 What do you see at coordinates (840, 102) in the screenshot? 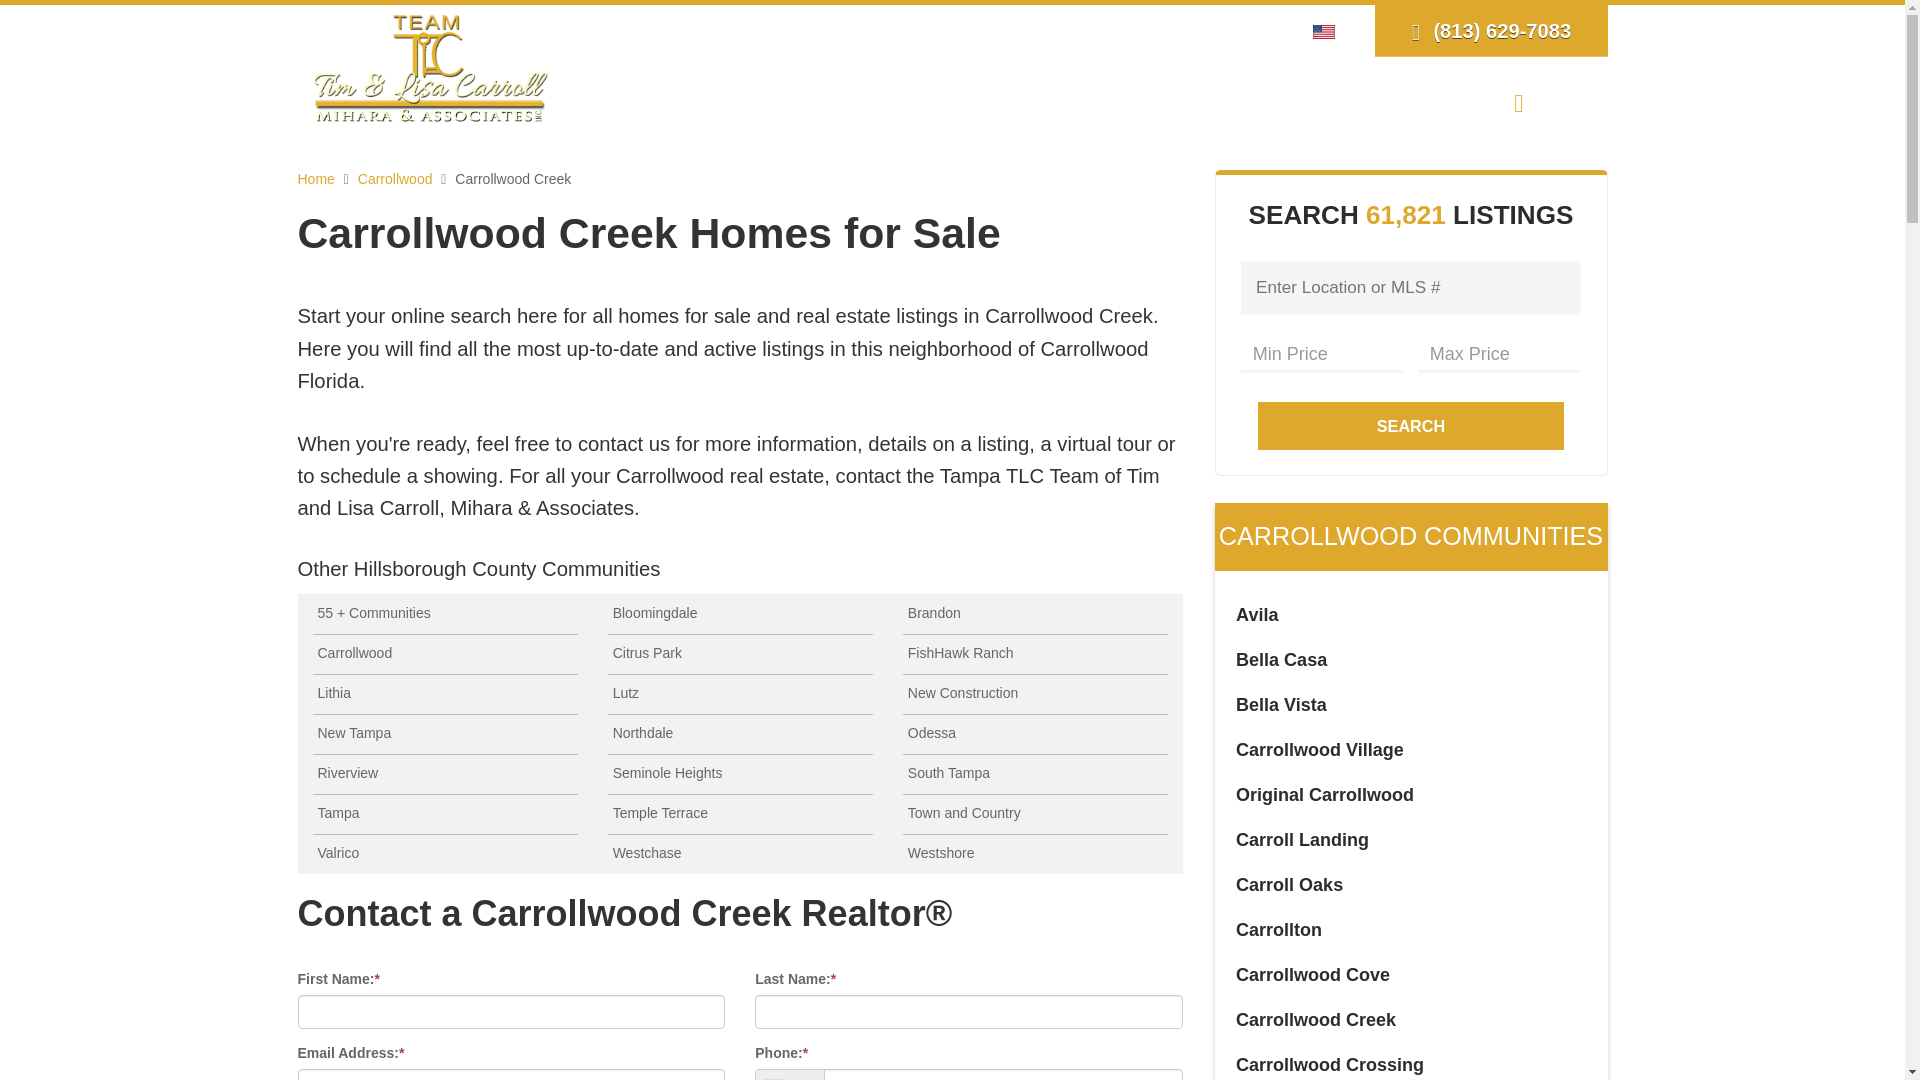
I see `SEARCH` at bounding box center [840, 102].